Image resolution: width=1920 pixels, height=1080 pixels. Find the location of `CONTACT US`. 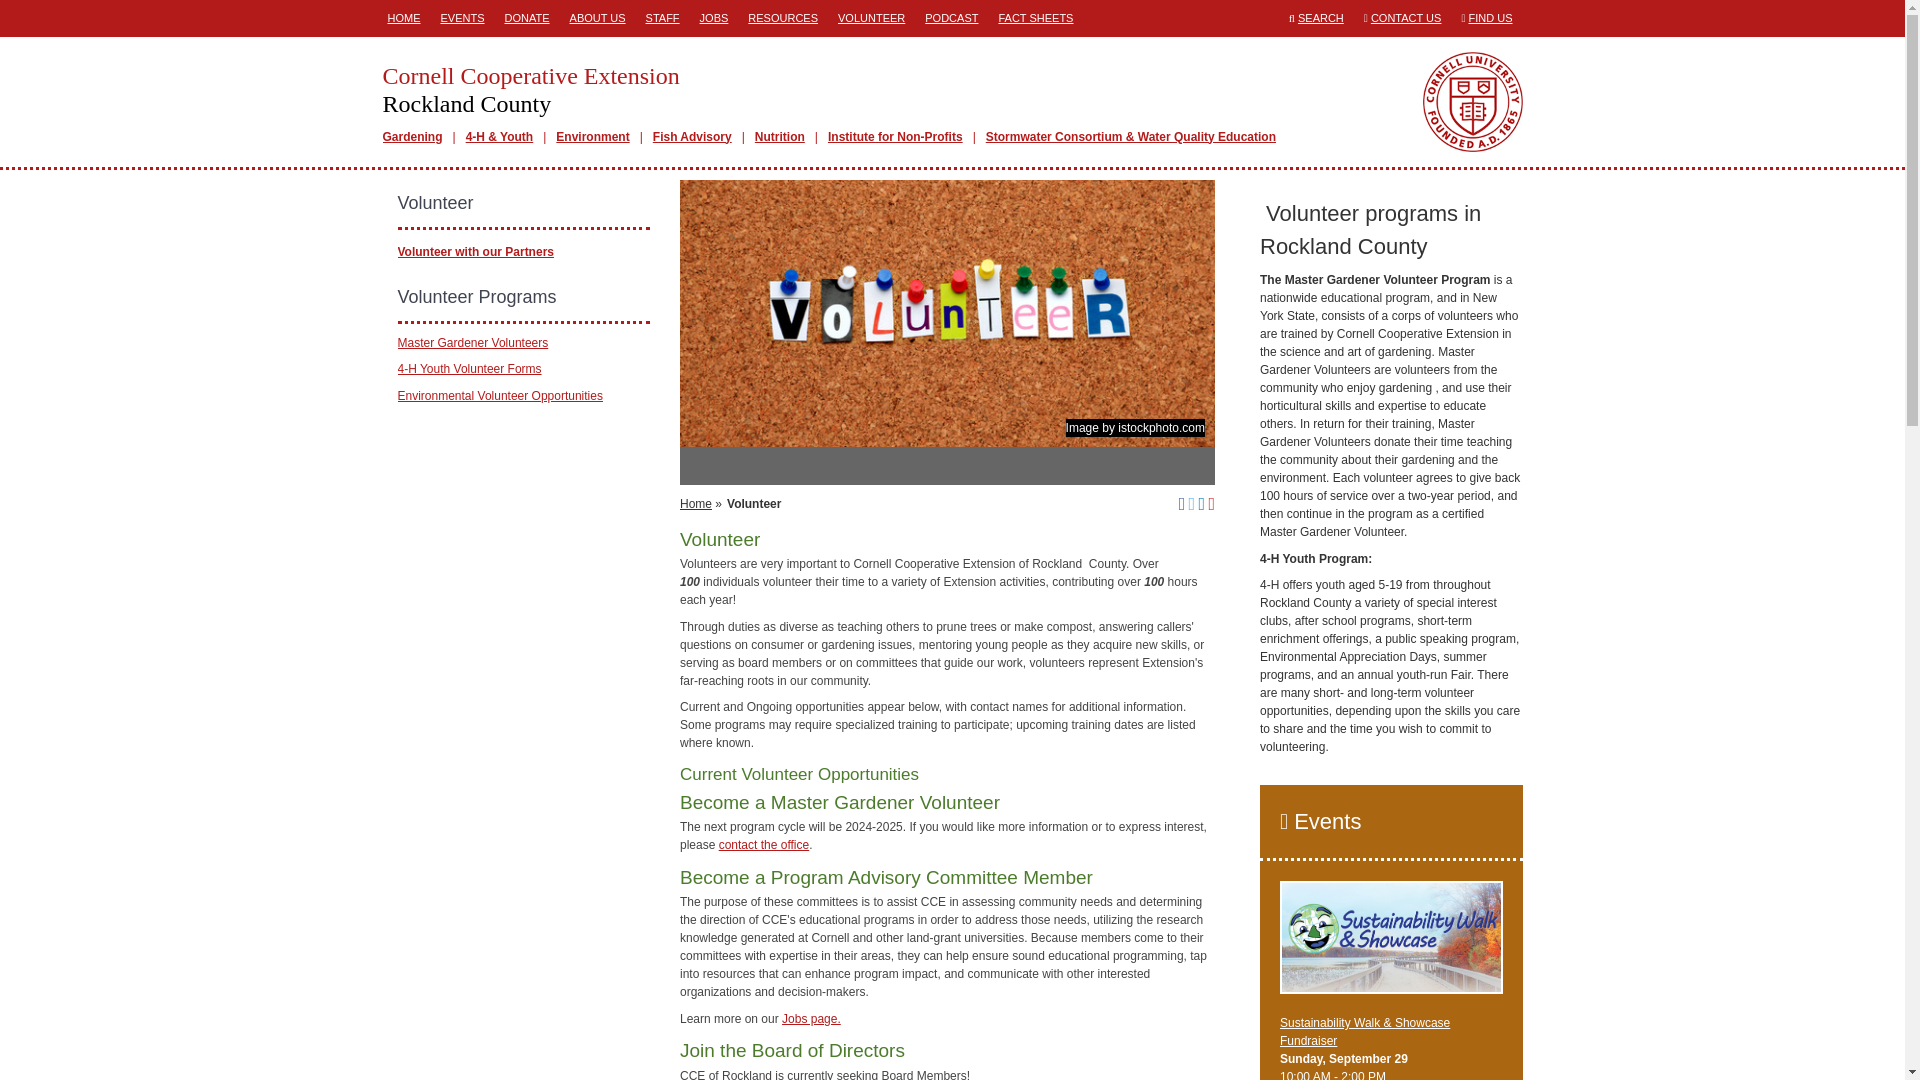

CONTACT US is located at coordinates (1406, 17).